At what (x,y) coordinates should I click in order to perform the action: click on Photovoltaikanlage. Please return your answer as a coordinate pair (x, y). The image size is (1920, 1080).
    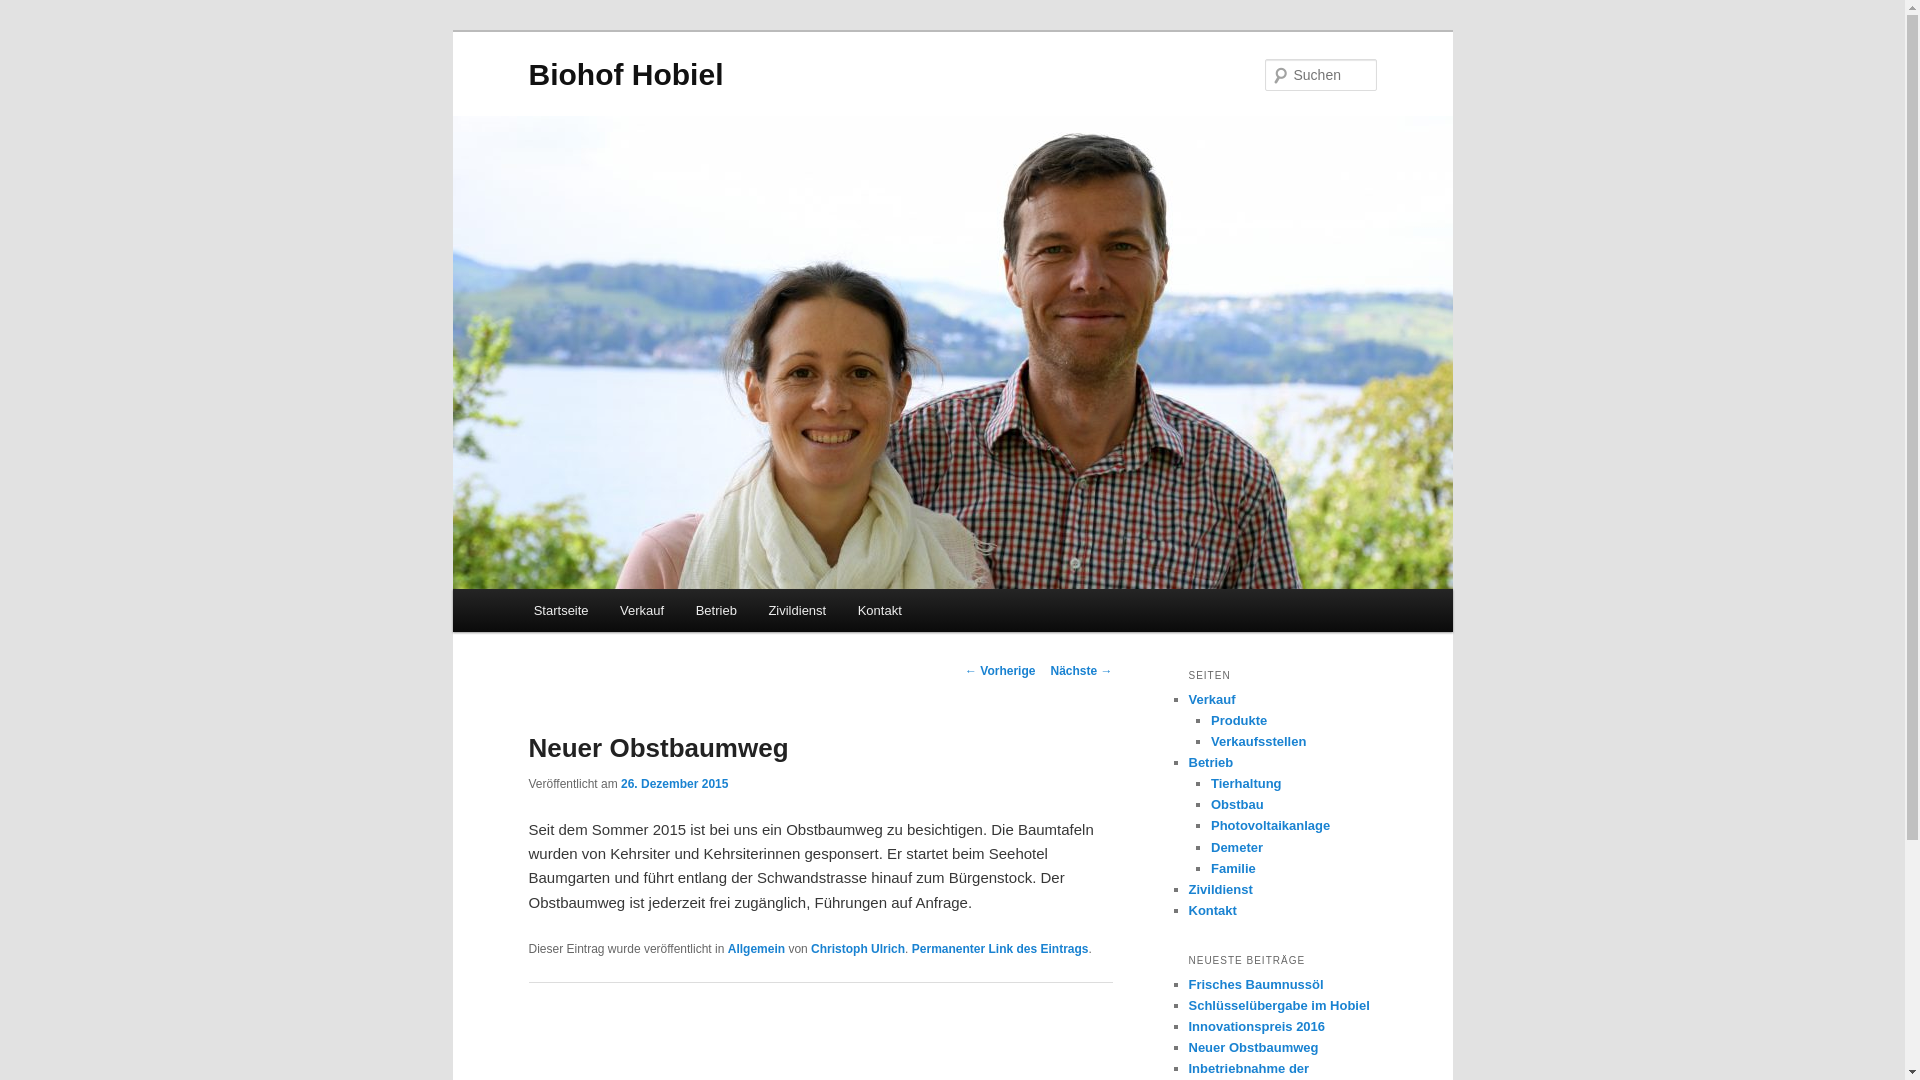
    Looking at the image, I should click on (1270, 826).